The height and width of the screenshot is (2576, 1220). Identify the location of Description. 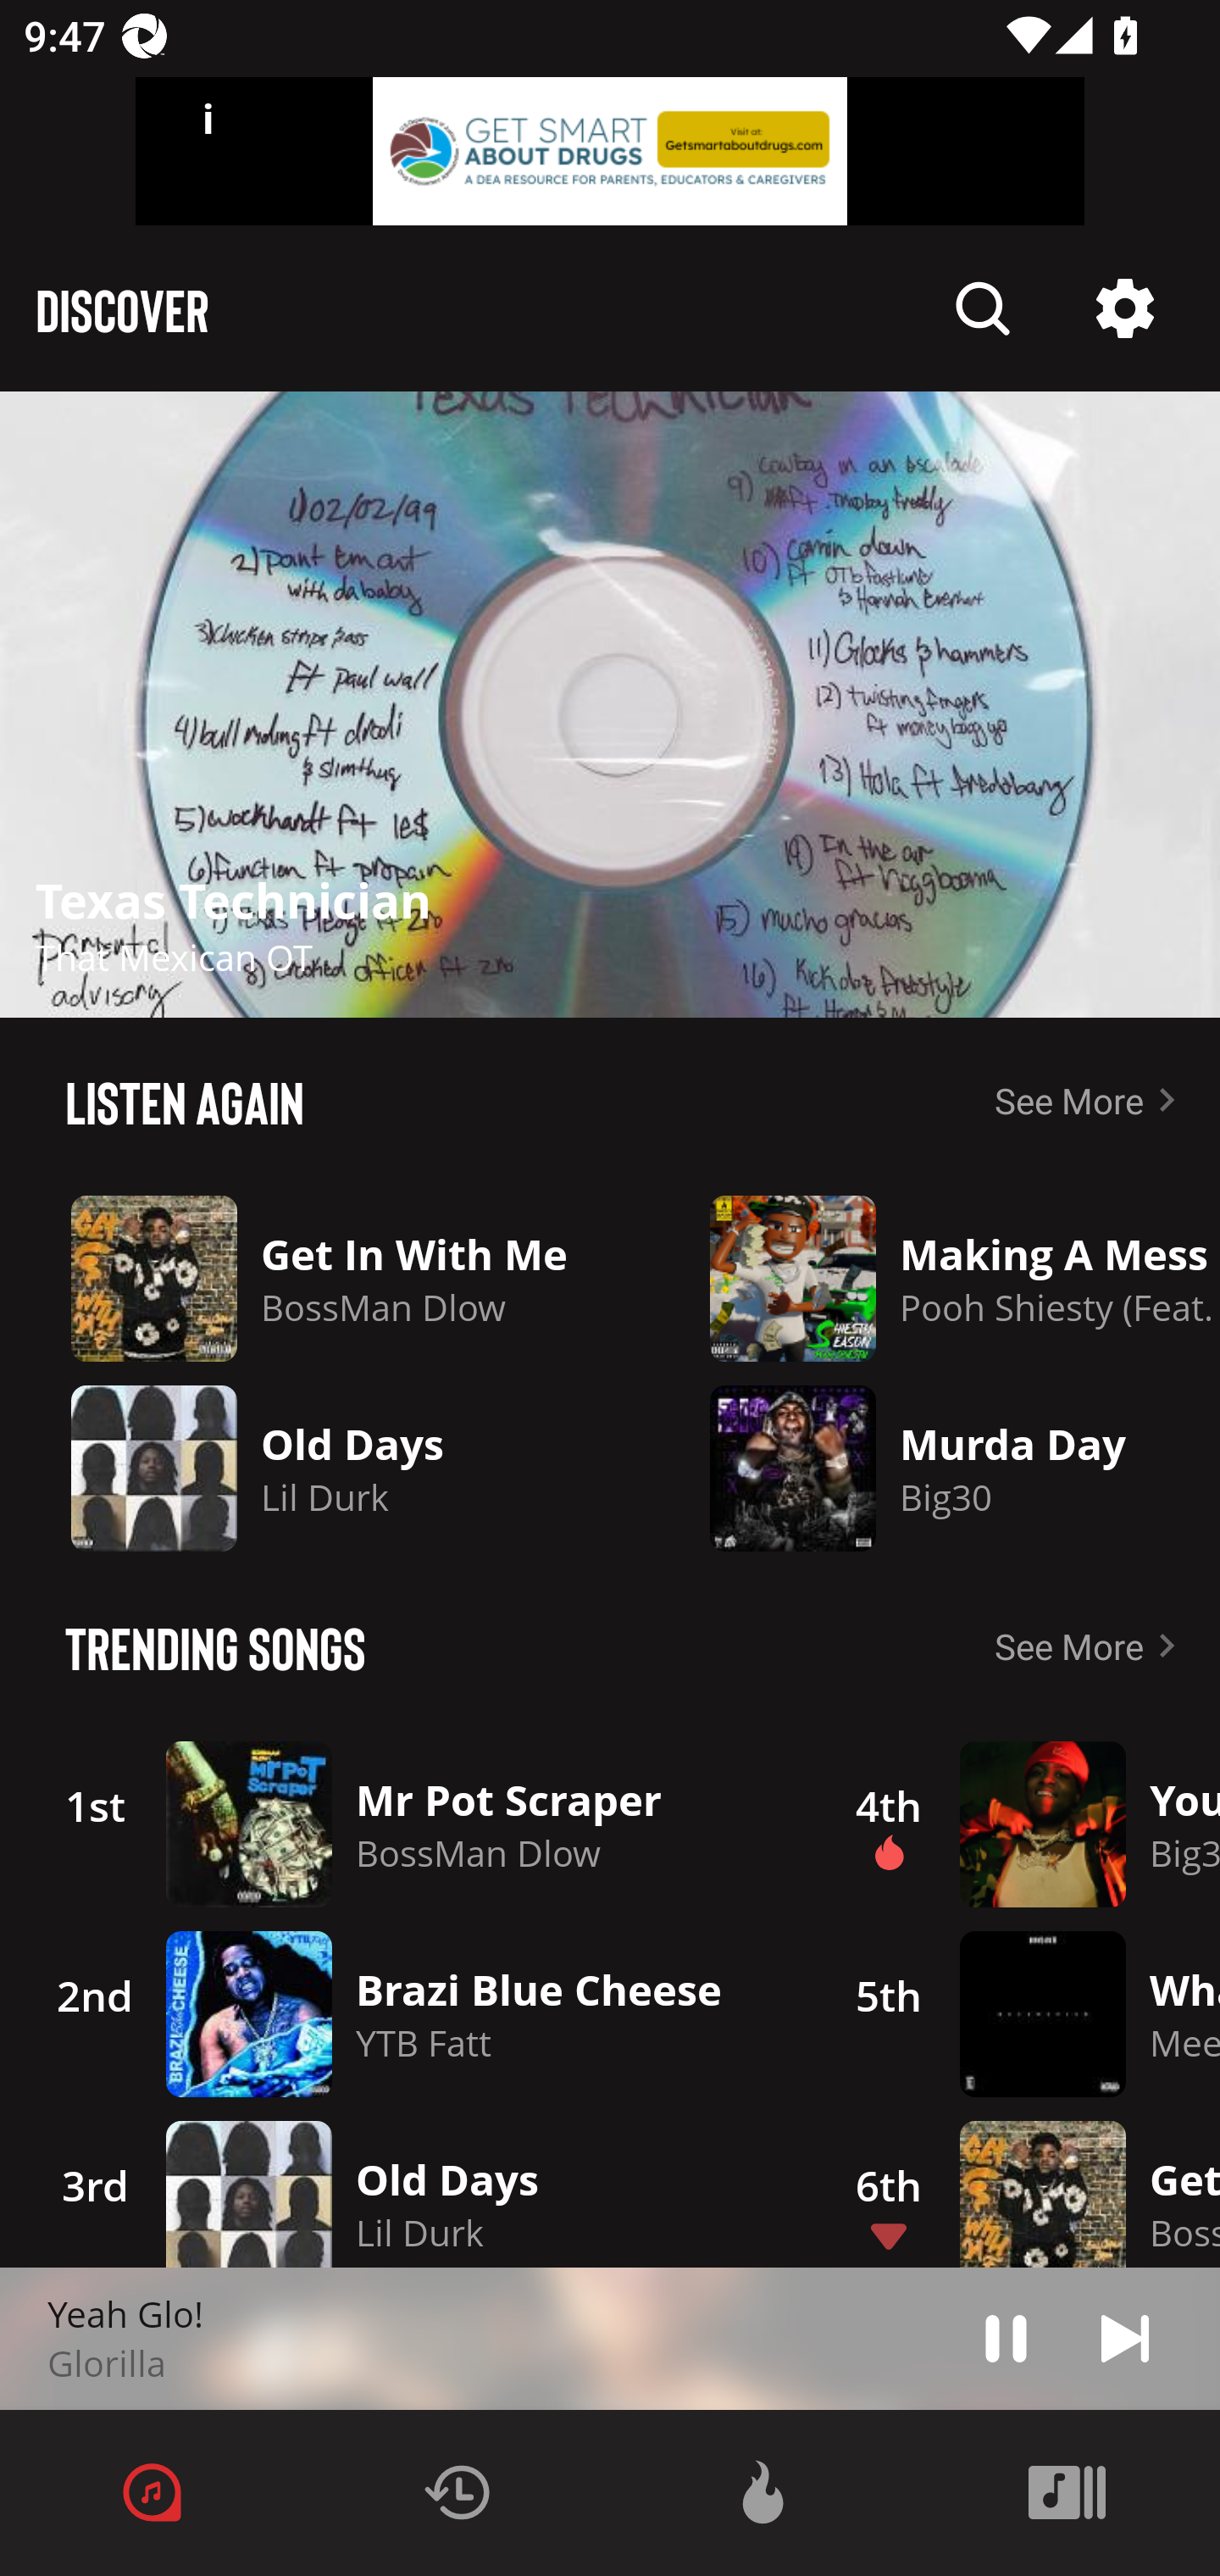
(1006, 2337).